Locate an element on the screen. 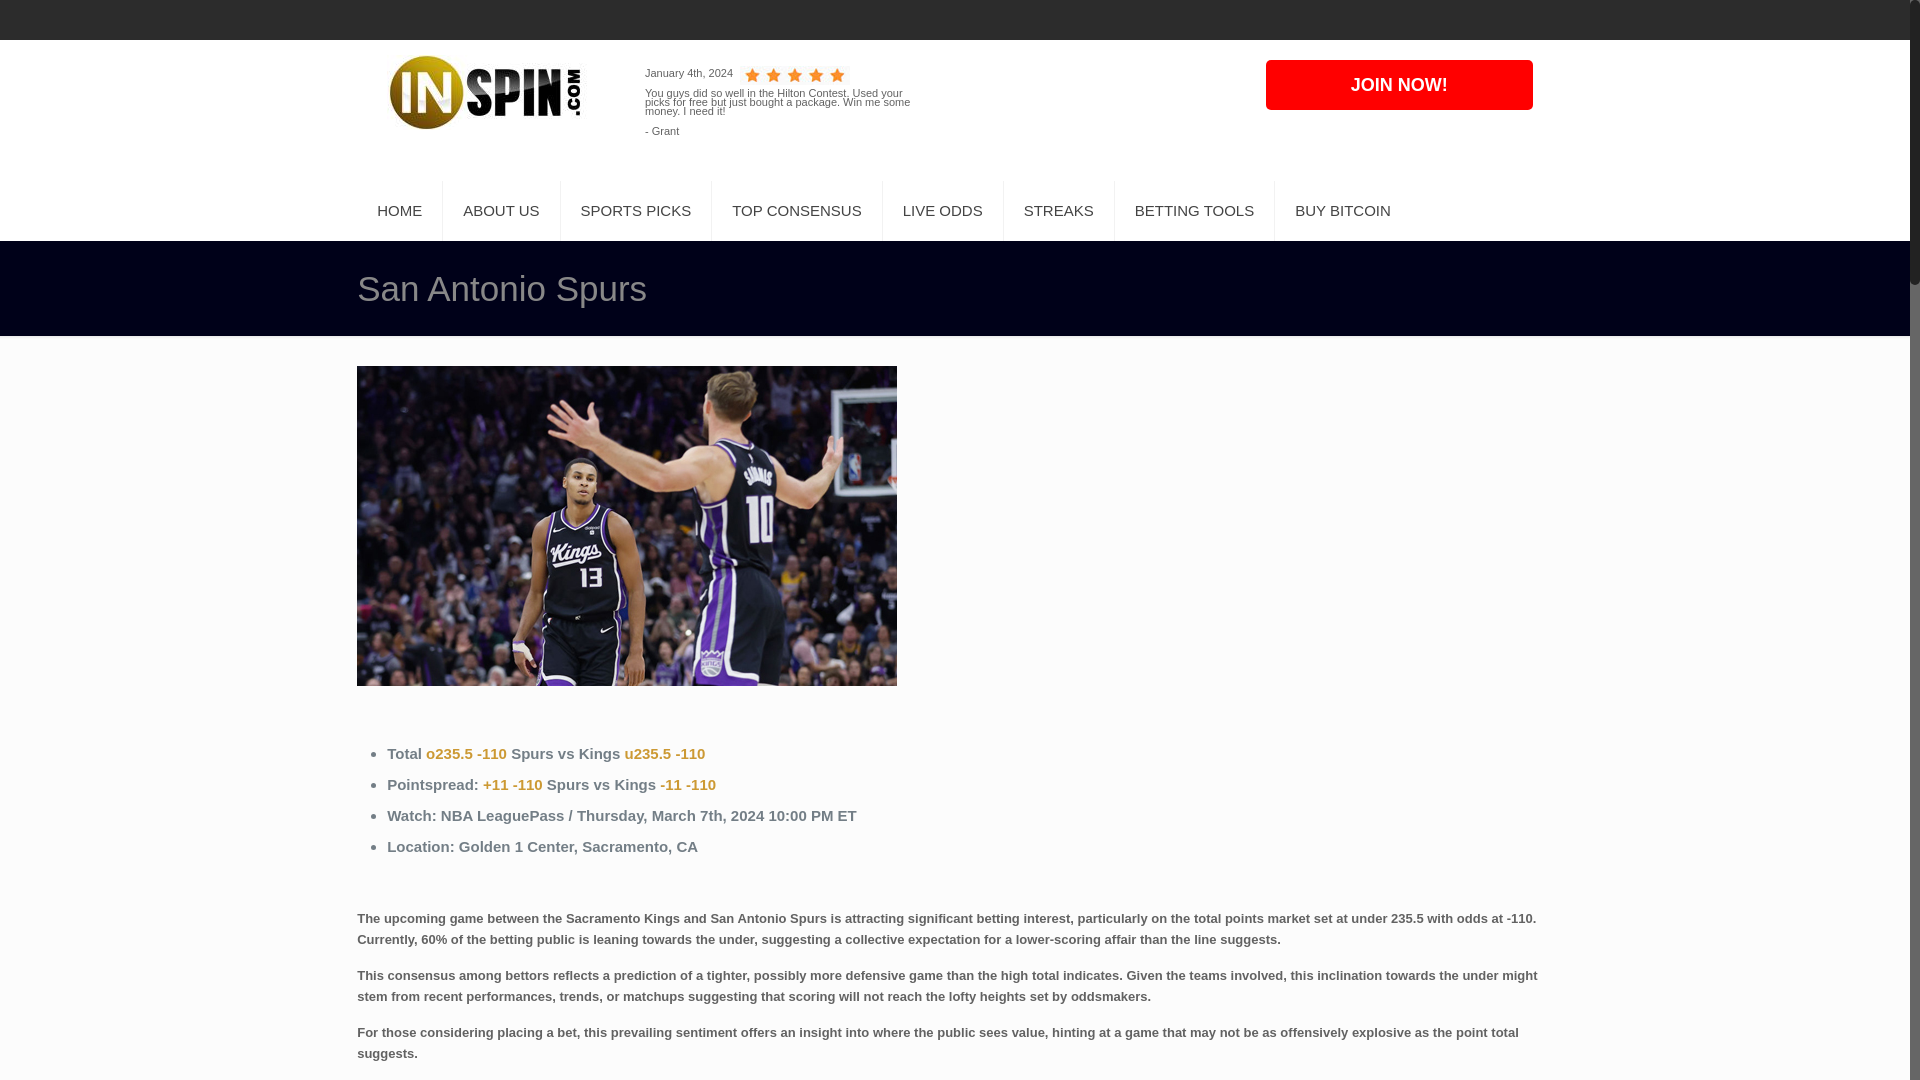 Image resolution: width=1920 pixels, height=1080 pixels. Top Consensus is located at coordinates (513, 784).